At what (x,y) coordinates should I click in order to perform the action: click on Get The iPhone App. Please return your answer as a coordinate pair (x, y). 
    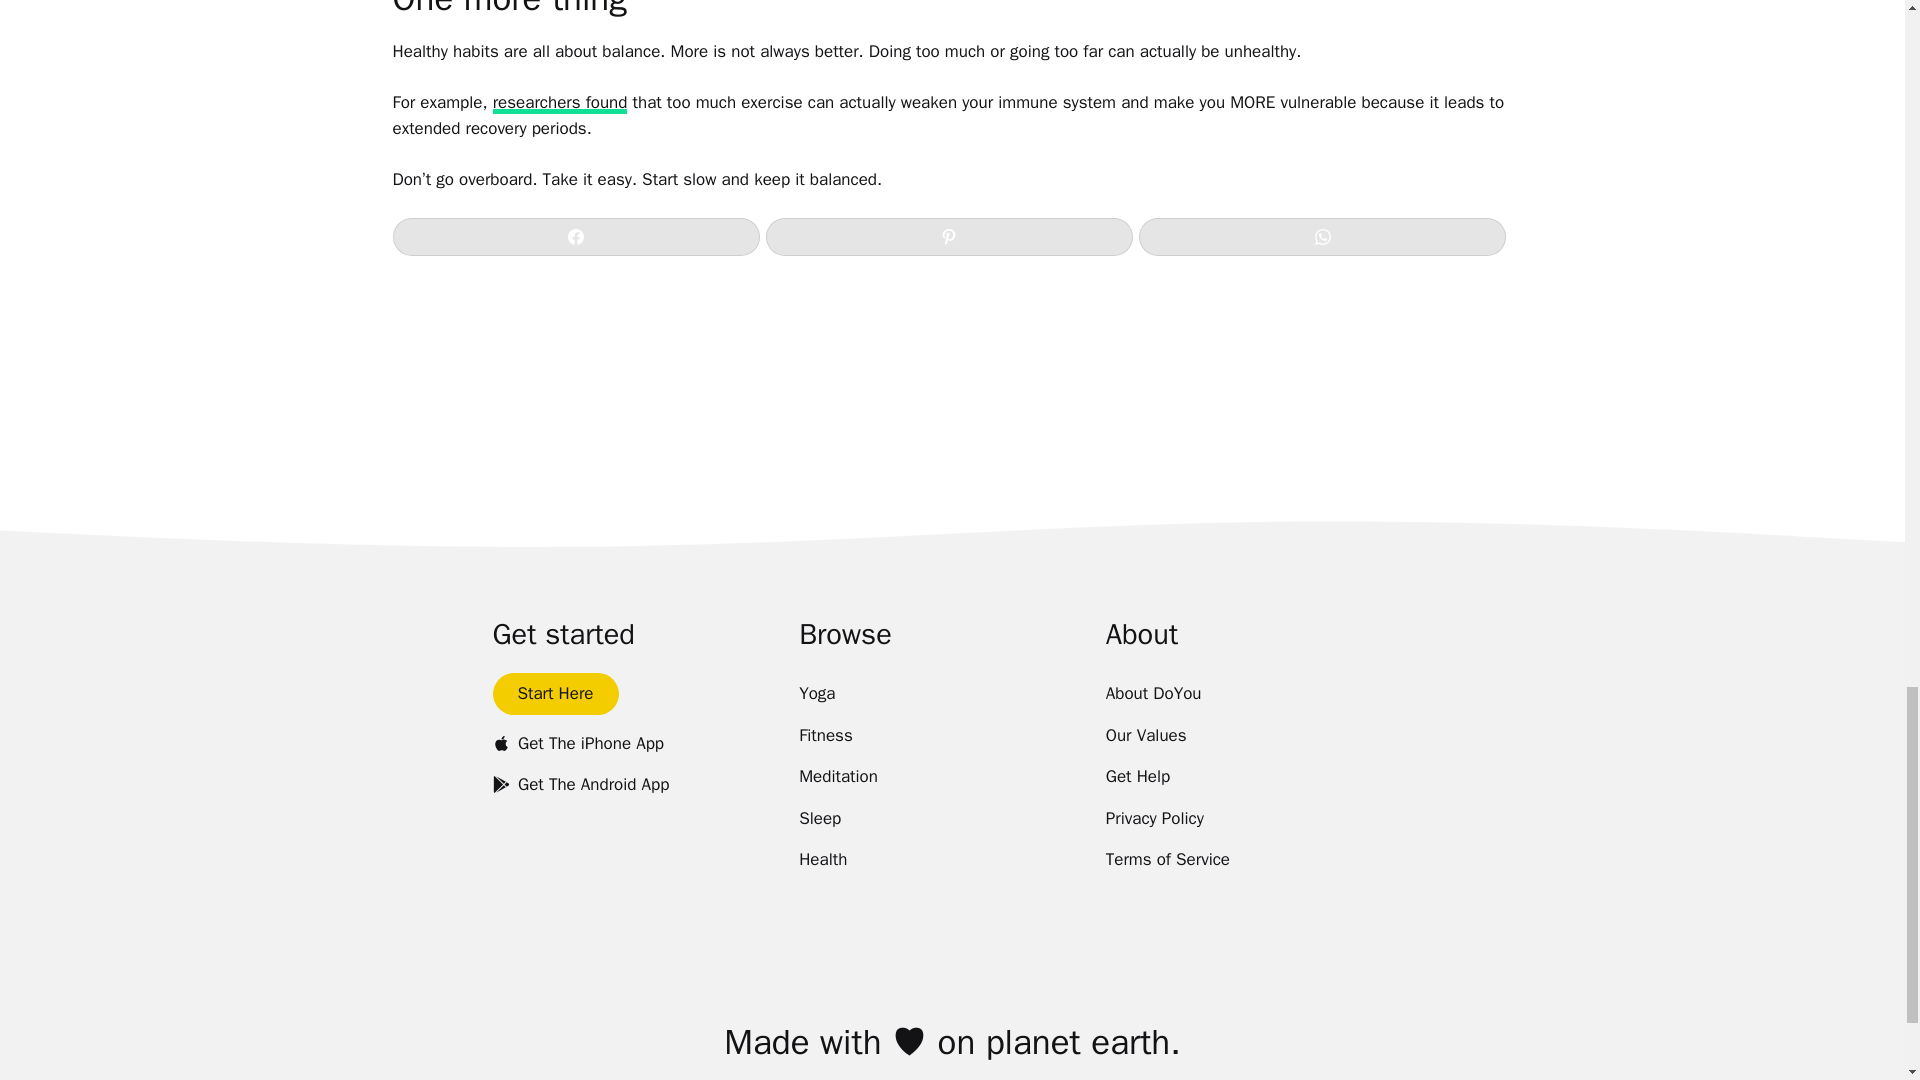
    Looking at the image, I should click on (578, 743).